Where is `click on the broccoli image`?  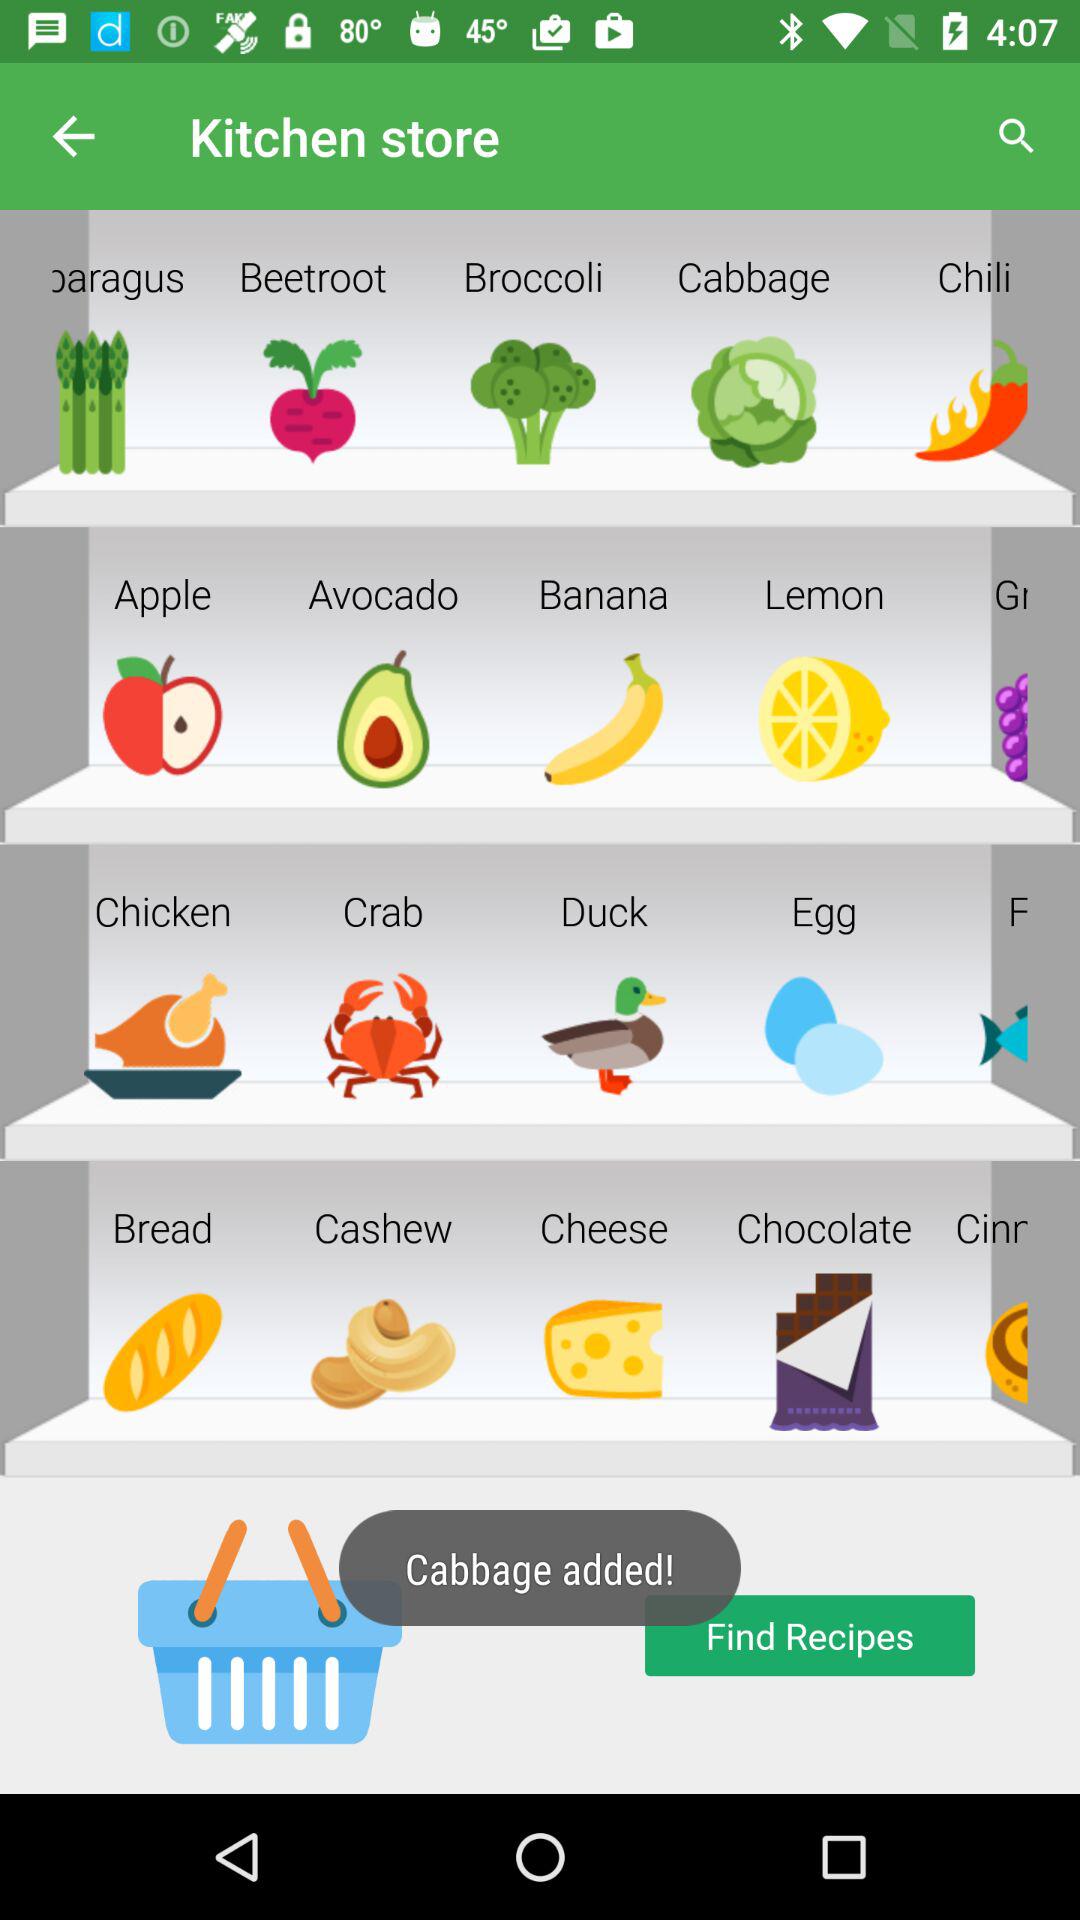
click on the broccoli image is located at coordinates (533, 414).